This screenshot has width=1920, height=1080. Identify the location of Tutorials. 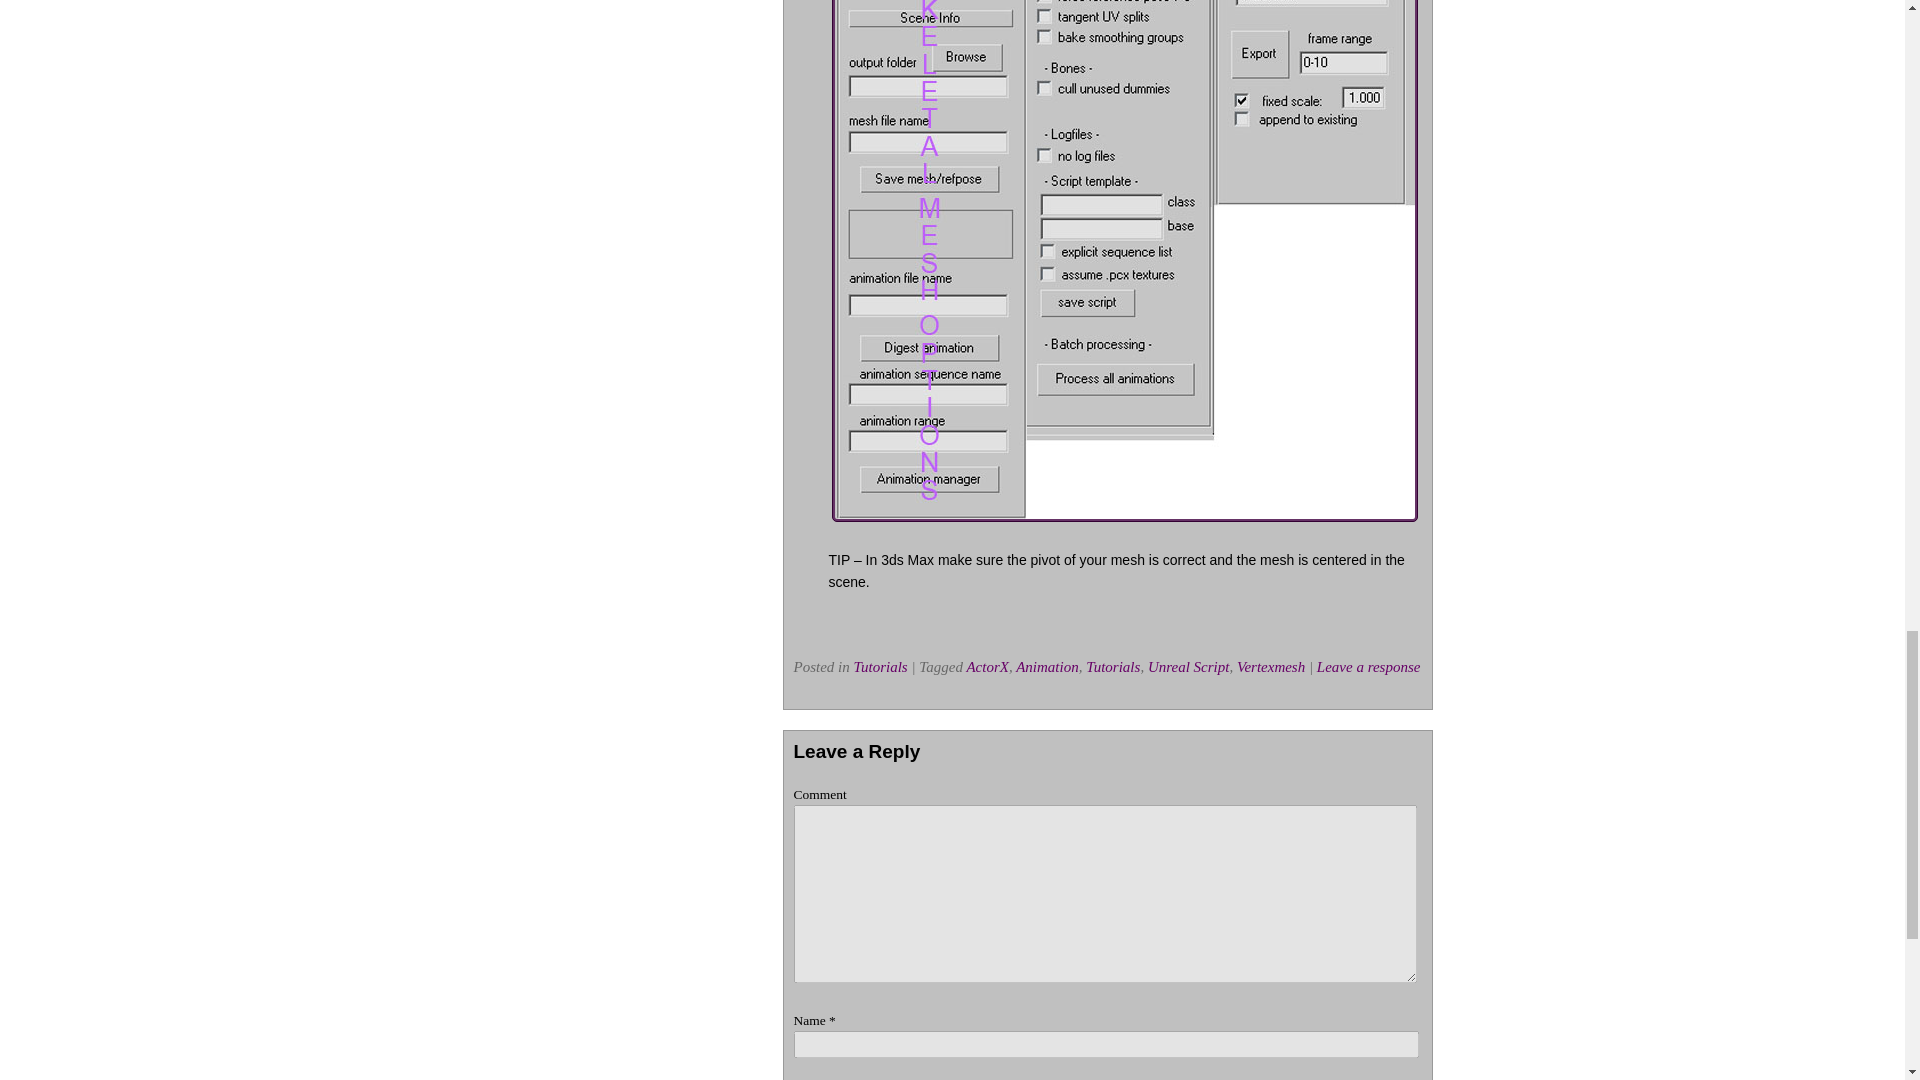
(881, 666).